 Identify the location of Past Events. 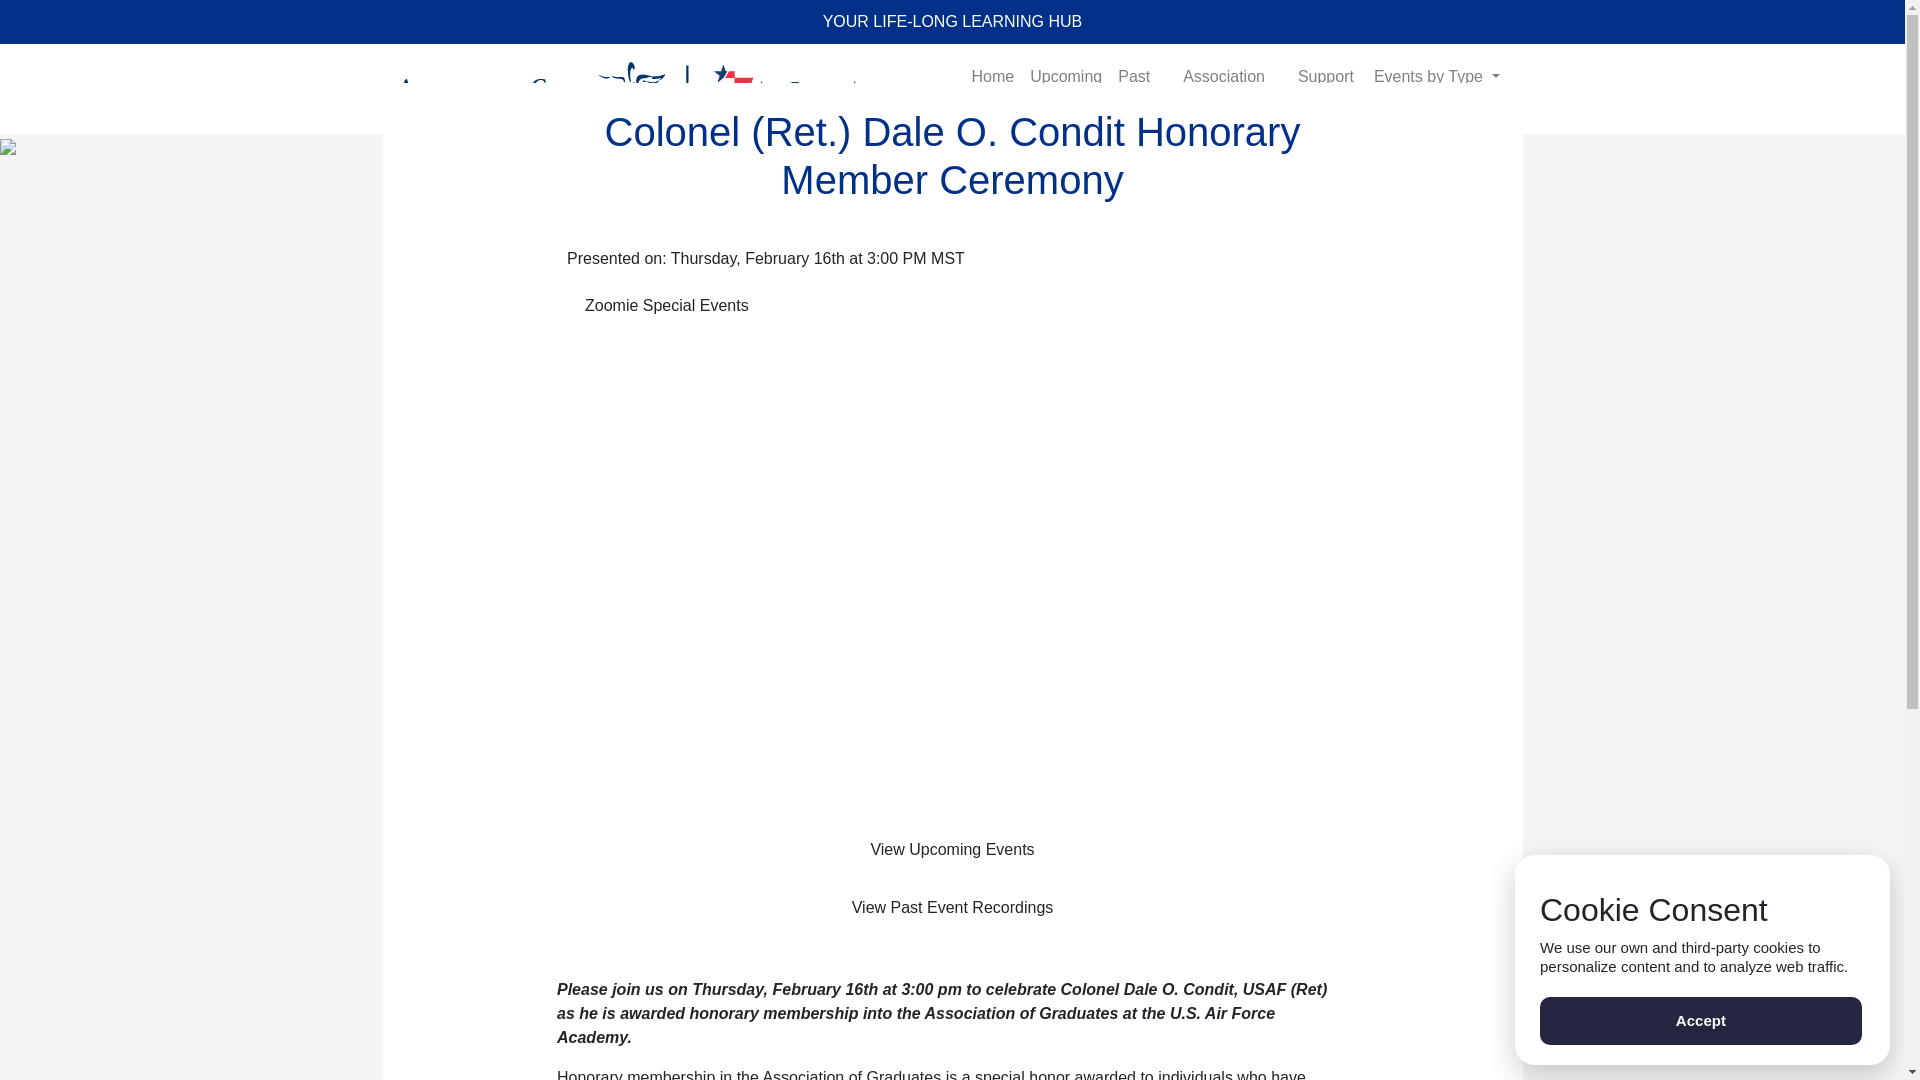
(1142, 88).